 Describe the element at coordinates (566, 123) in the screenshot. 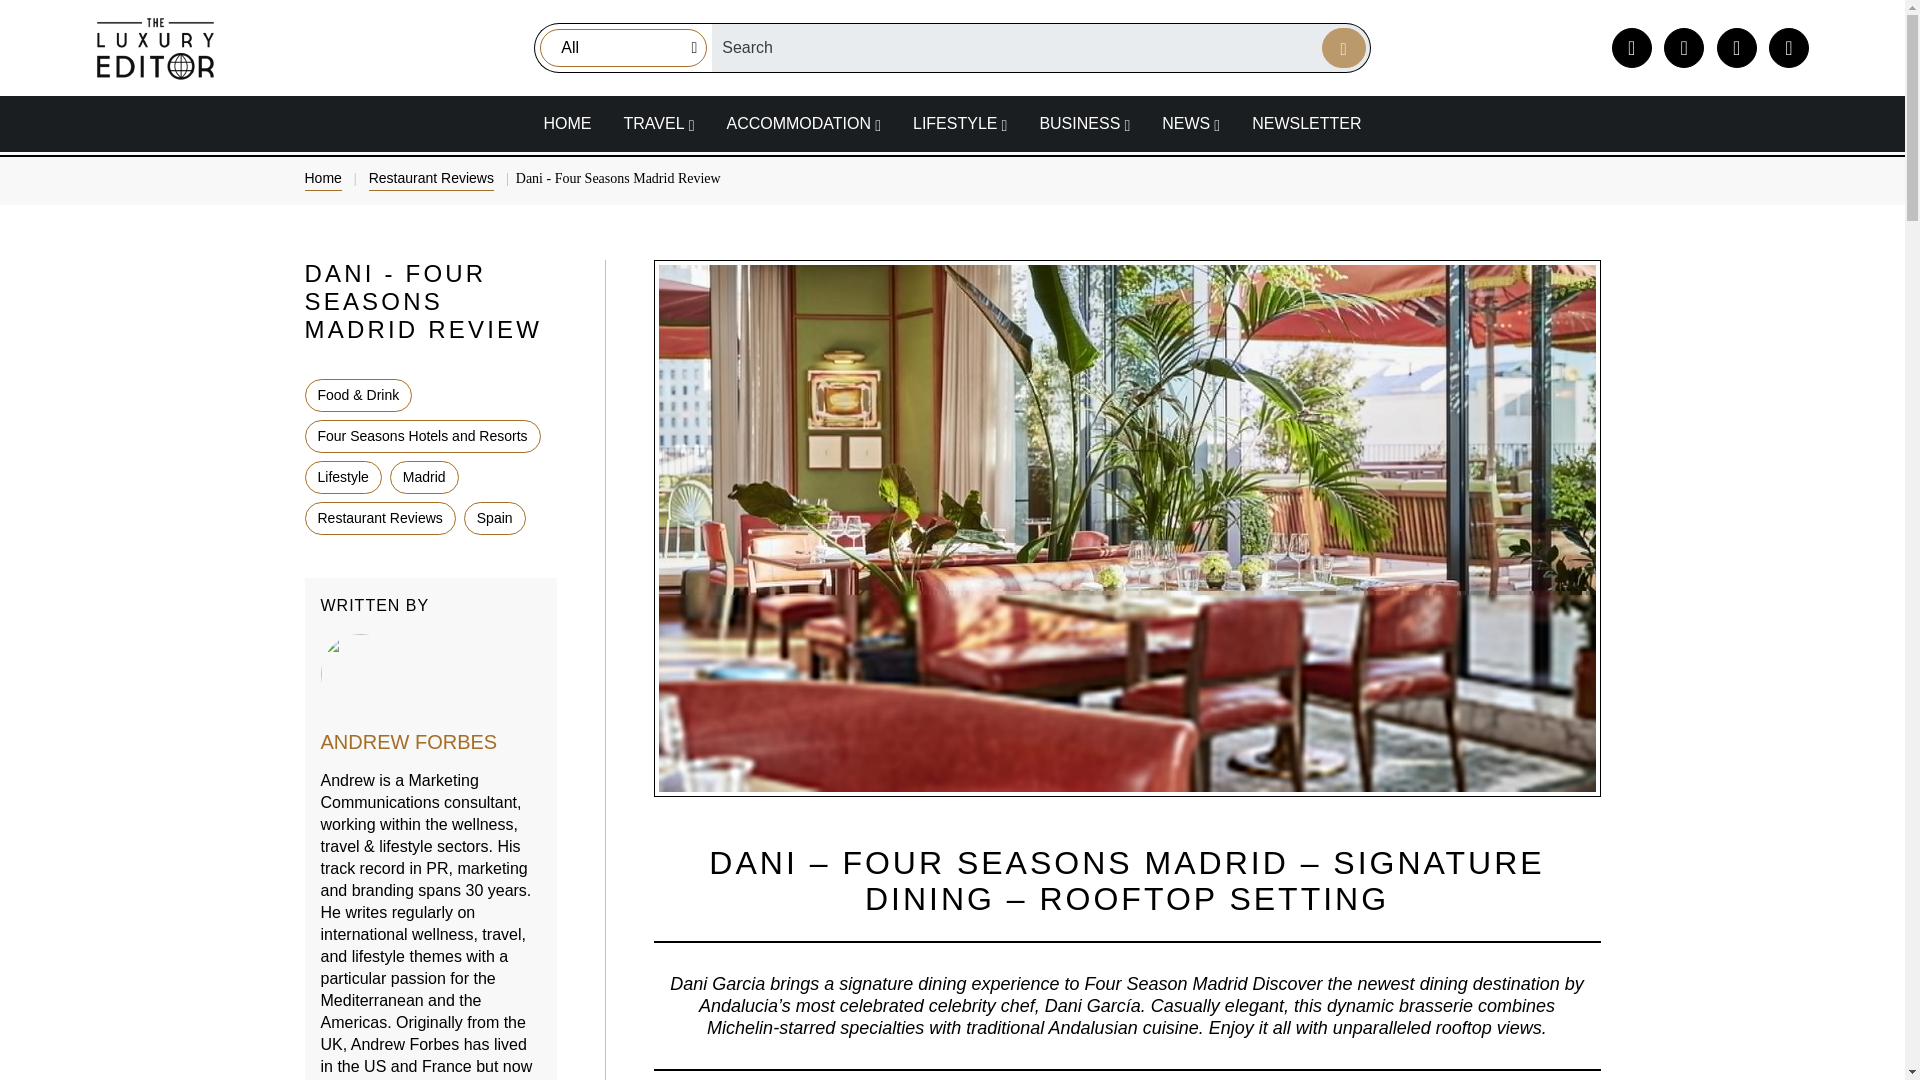

I see `HOME` at that location.